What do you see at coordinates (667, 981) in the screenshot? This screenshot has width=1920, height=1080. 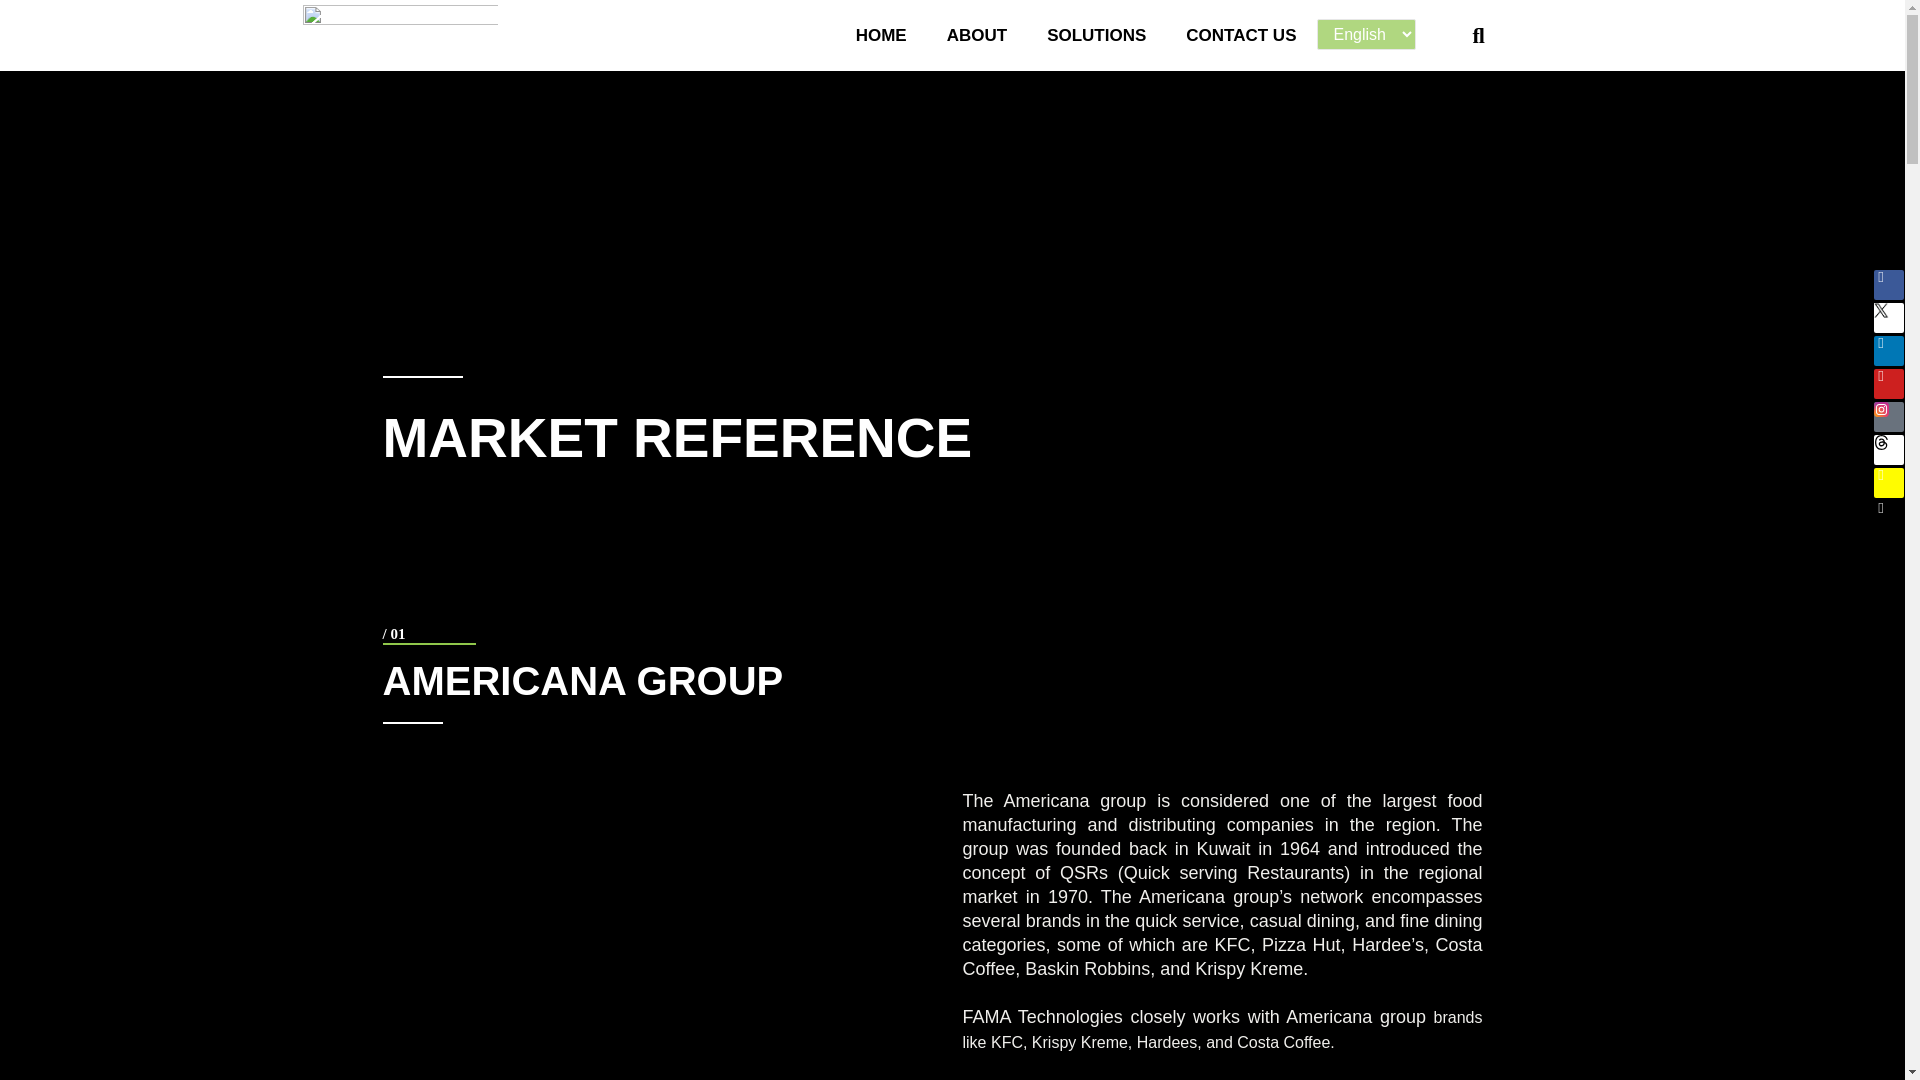 I see `Americana 1` at bounding box center [667, 981].